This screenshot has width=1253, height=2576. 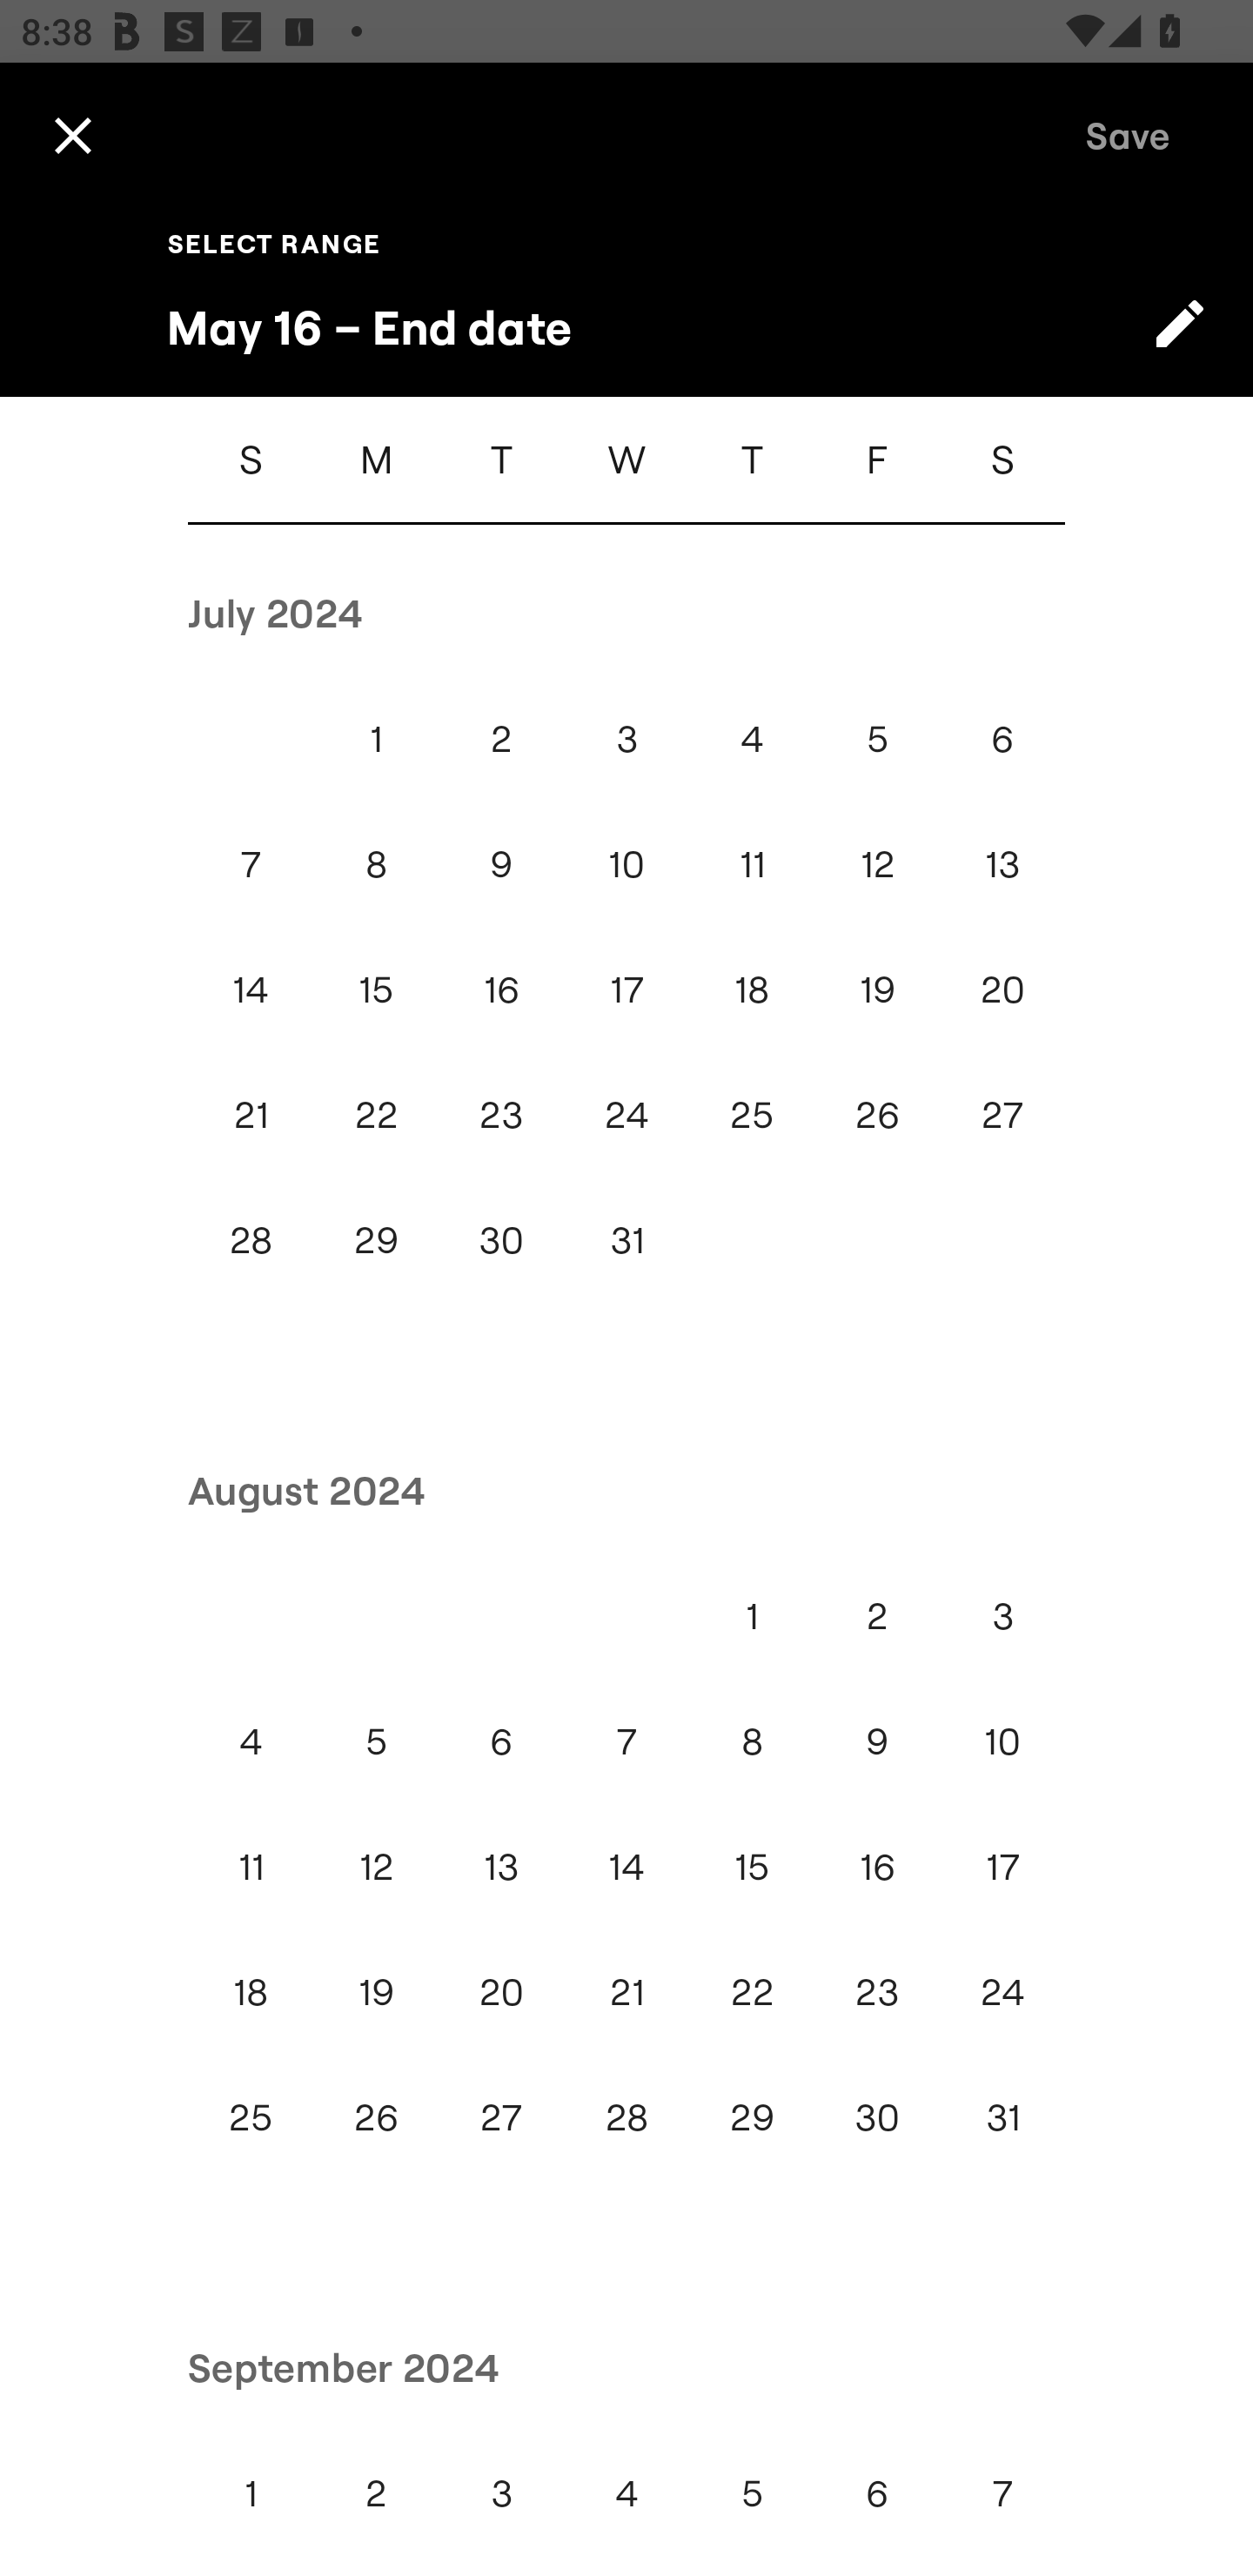 I want to click on 8 Mon, Jul 8, so click(x=376, y=863).